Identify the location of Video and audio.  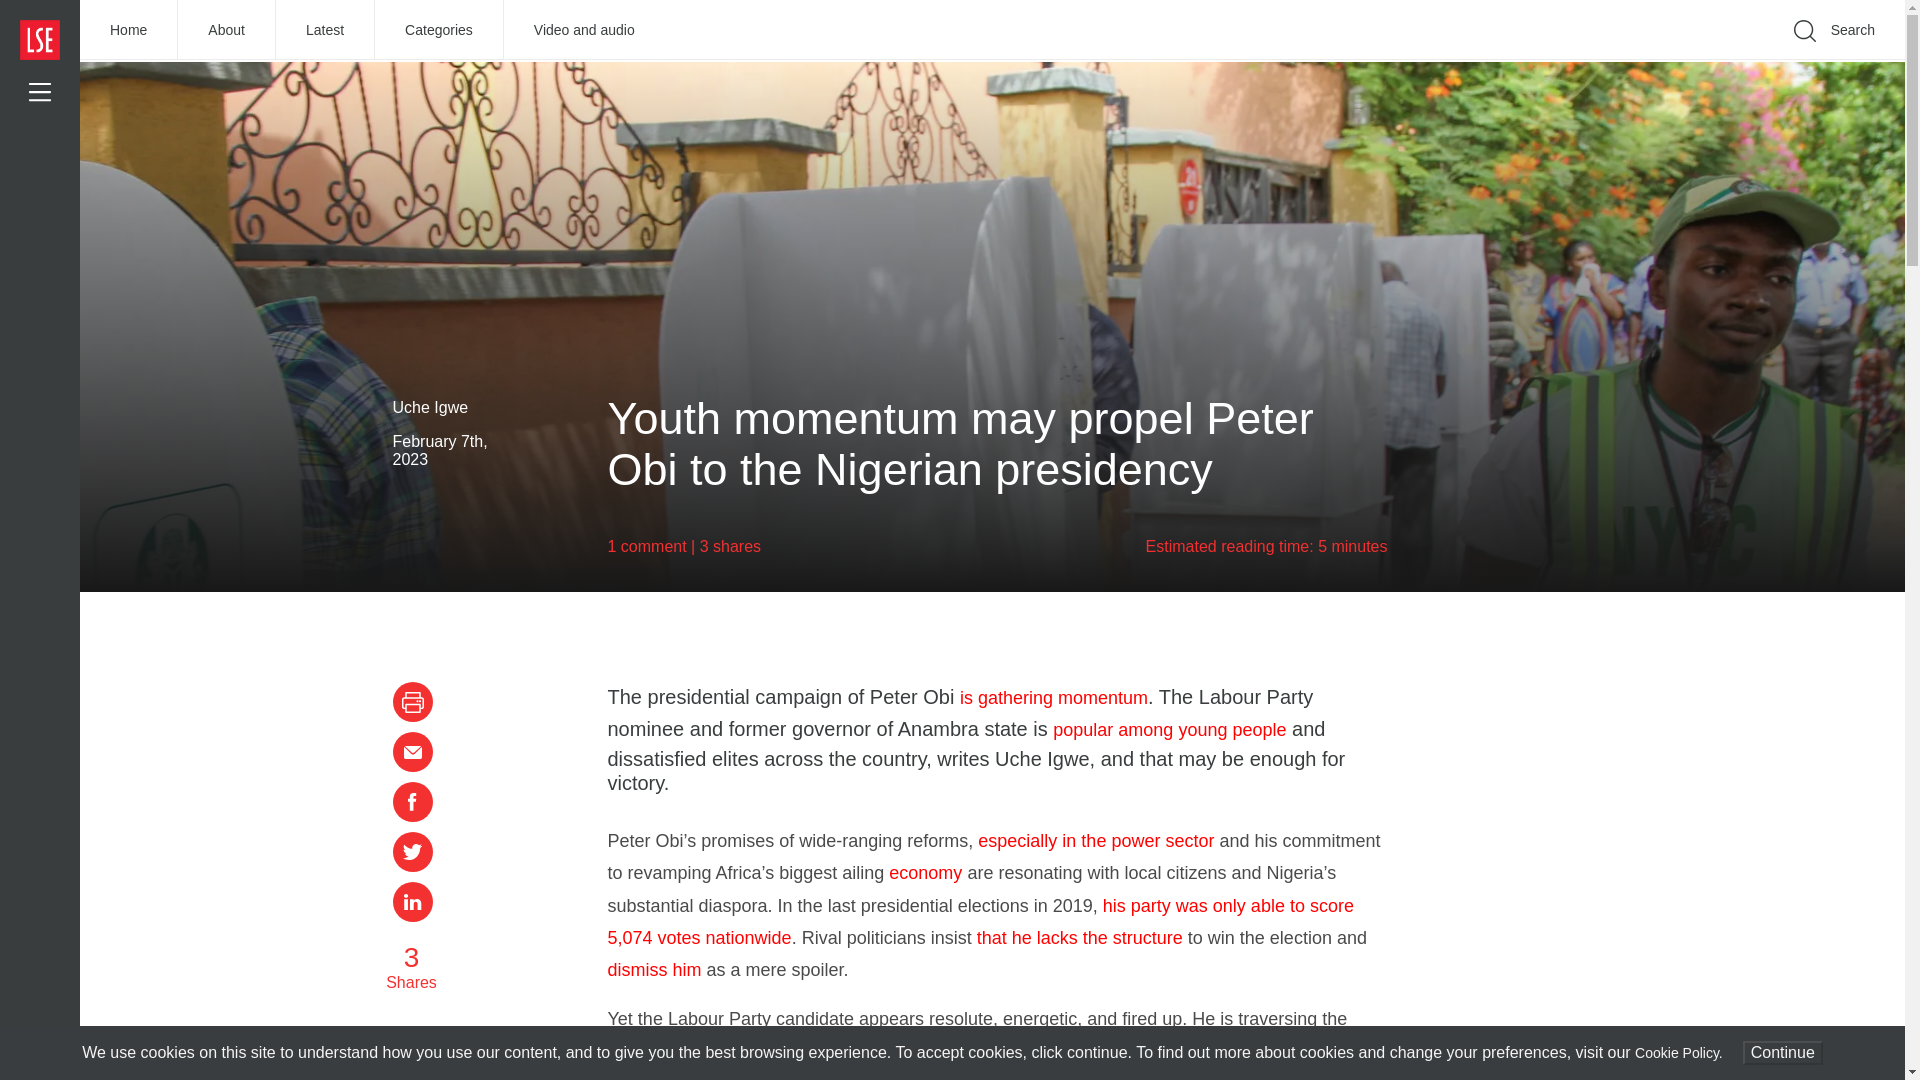
(584, 30).